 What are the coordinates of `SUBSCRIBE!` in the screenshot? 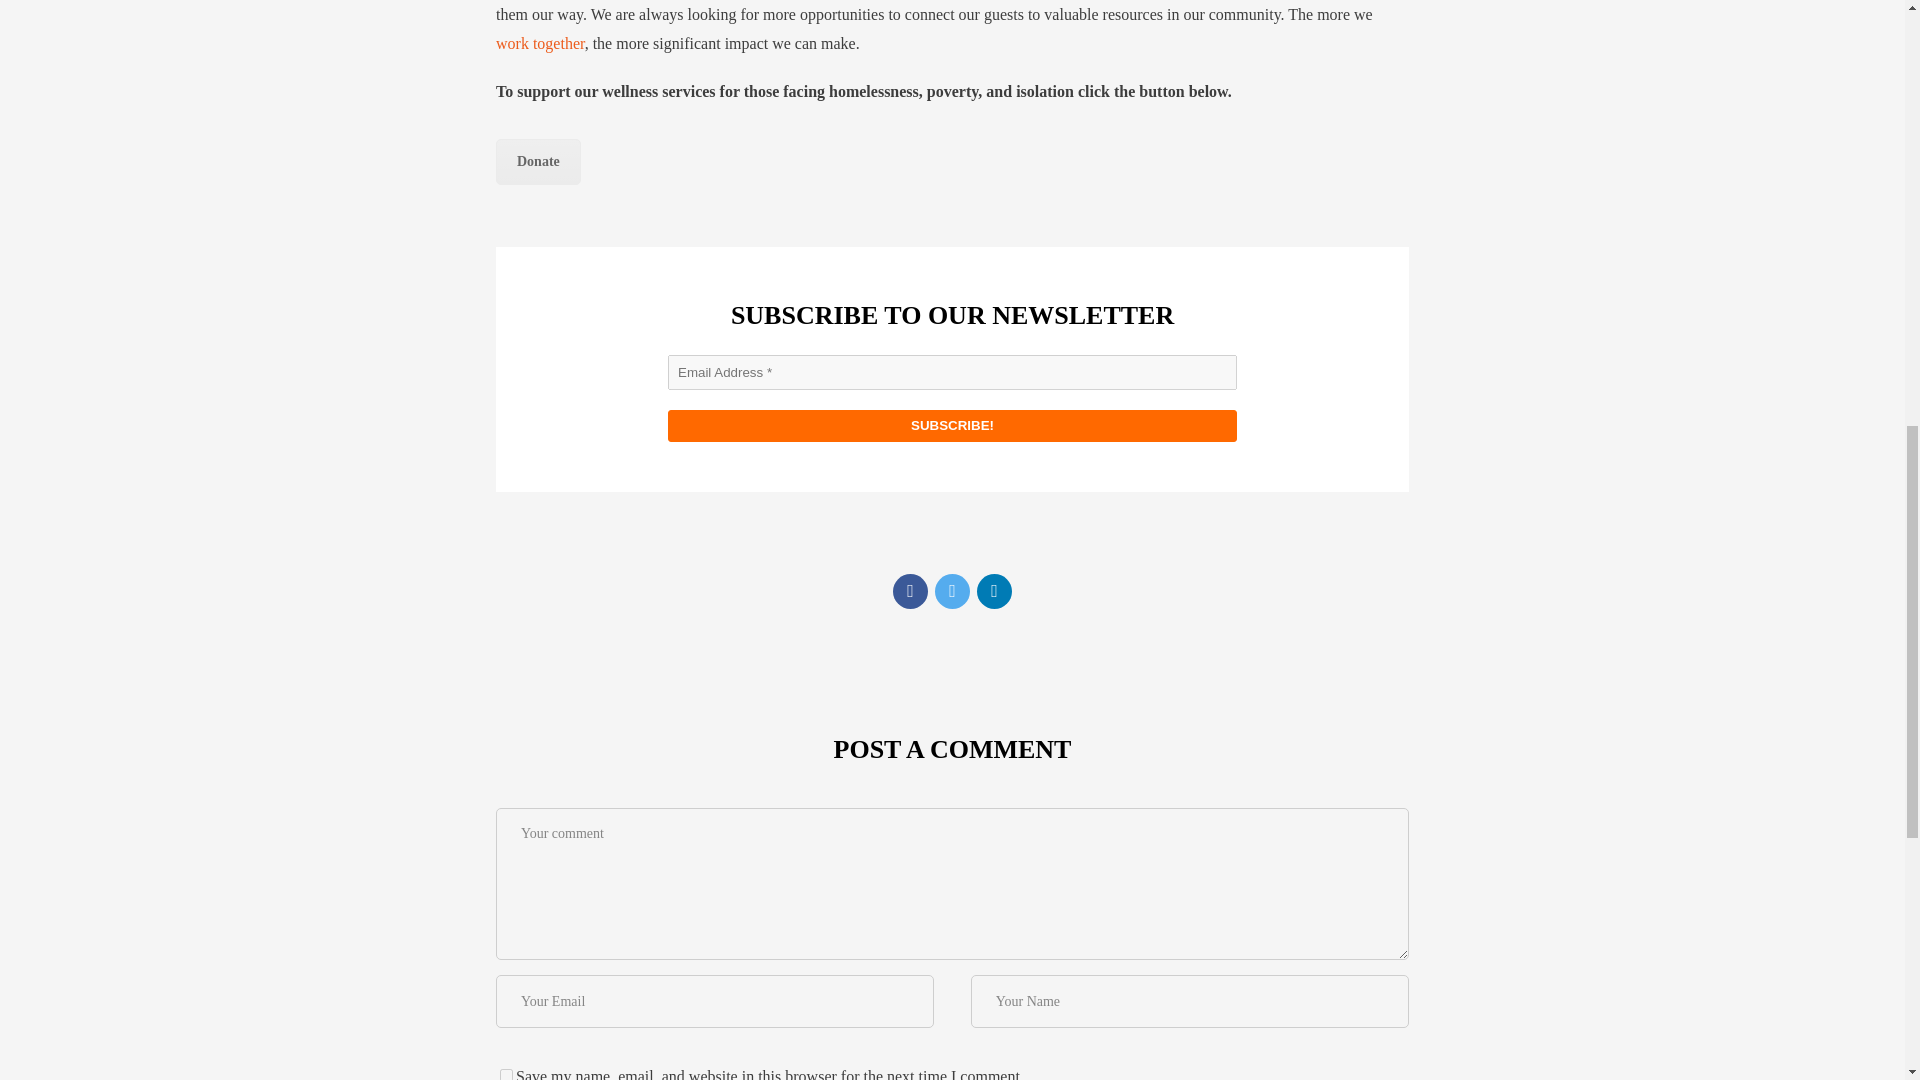 It's located at (952, 426).